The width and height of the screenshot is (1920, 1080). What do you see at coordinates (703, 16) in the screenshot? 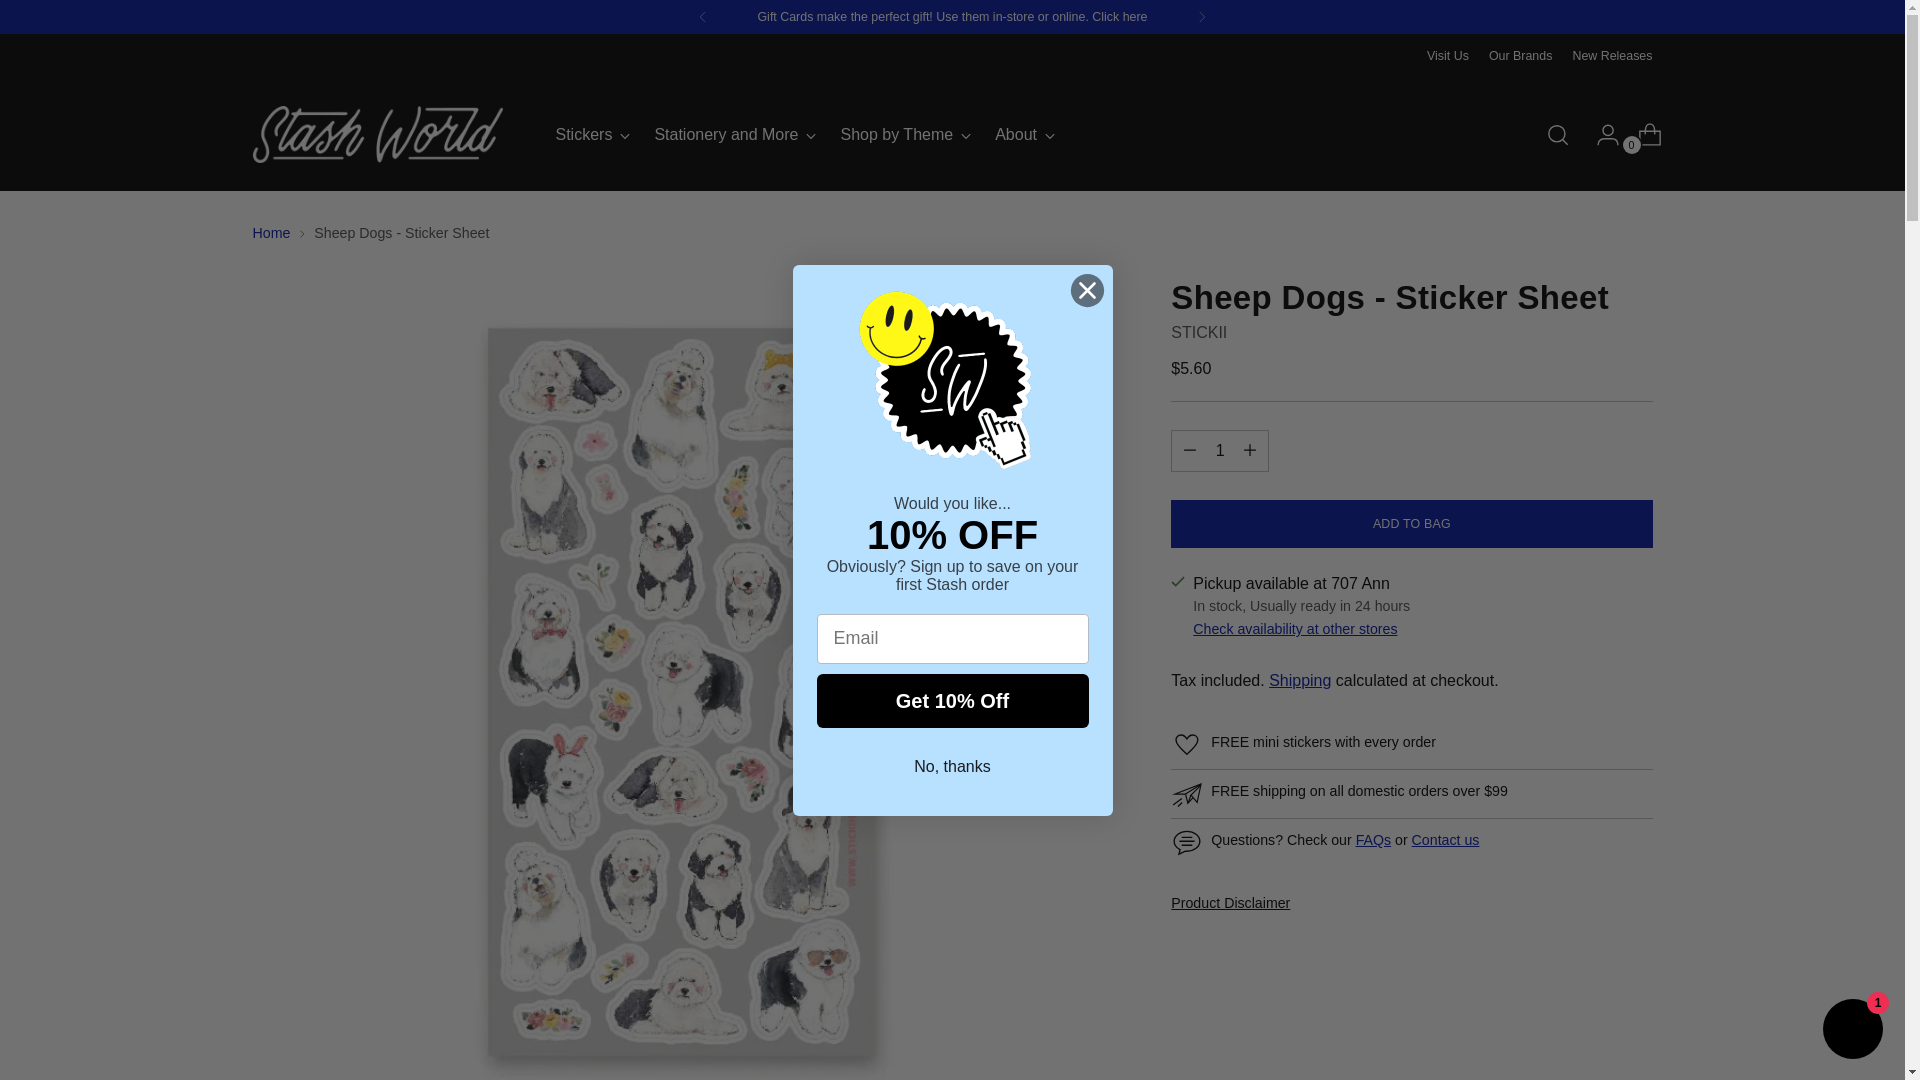
I see `Previous` at bounding box center [703, 16].